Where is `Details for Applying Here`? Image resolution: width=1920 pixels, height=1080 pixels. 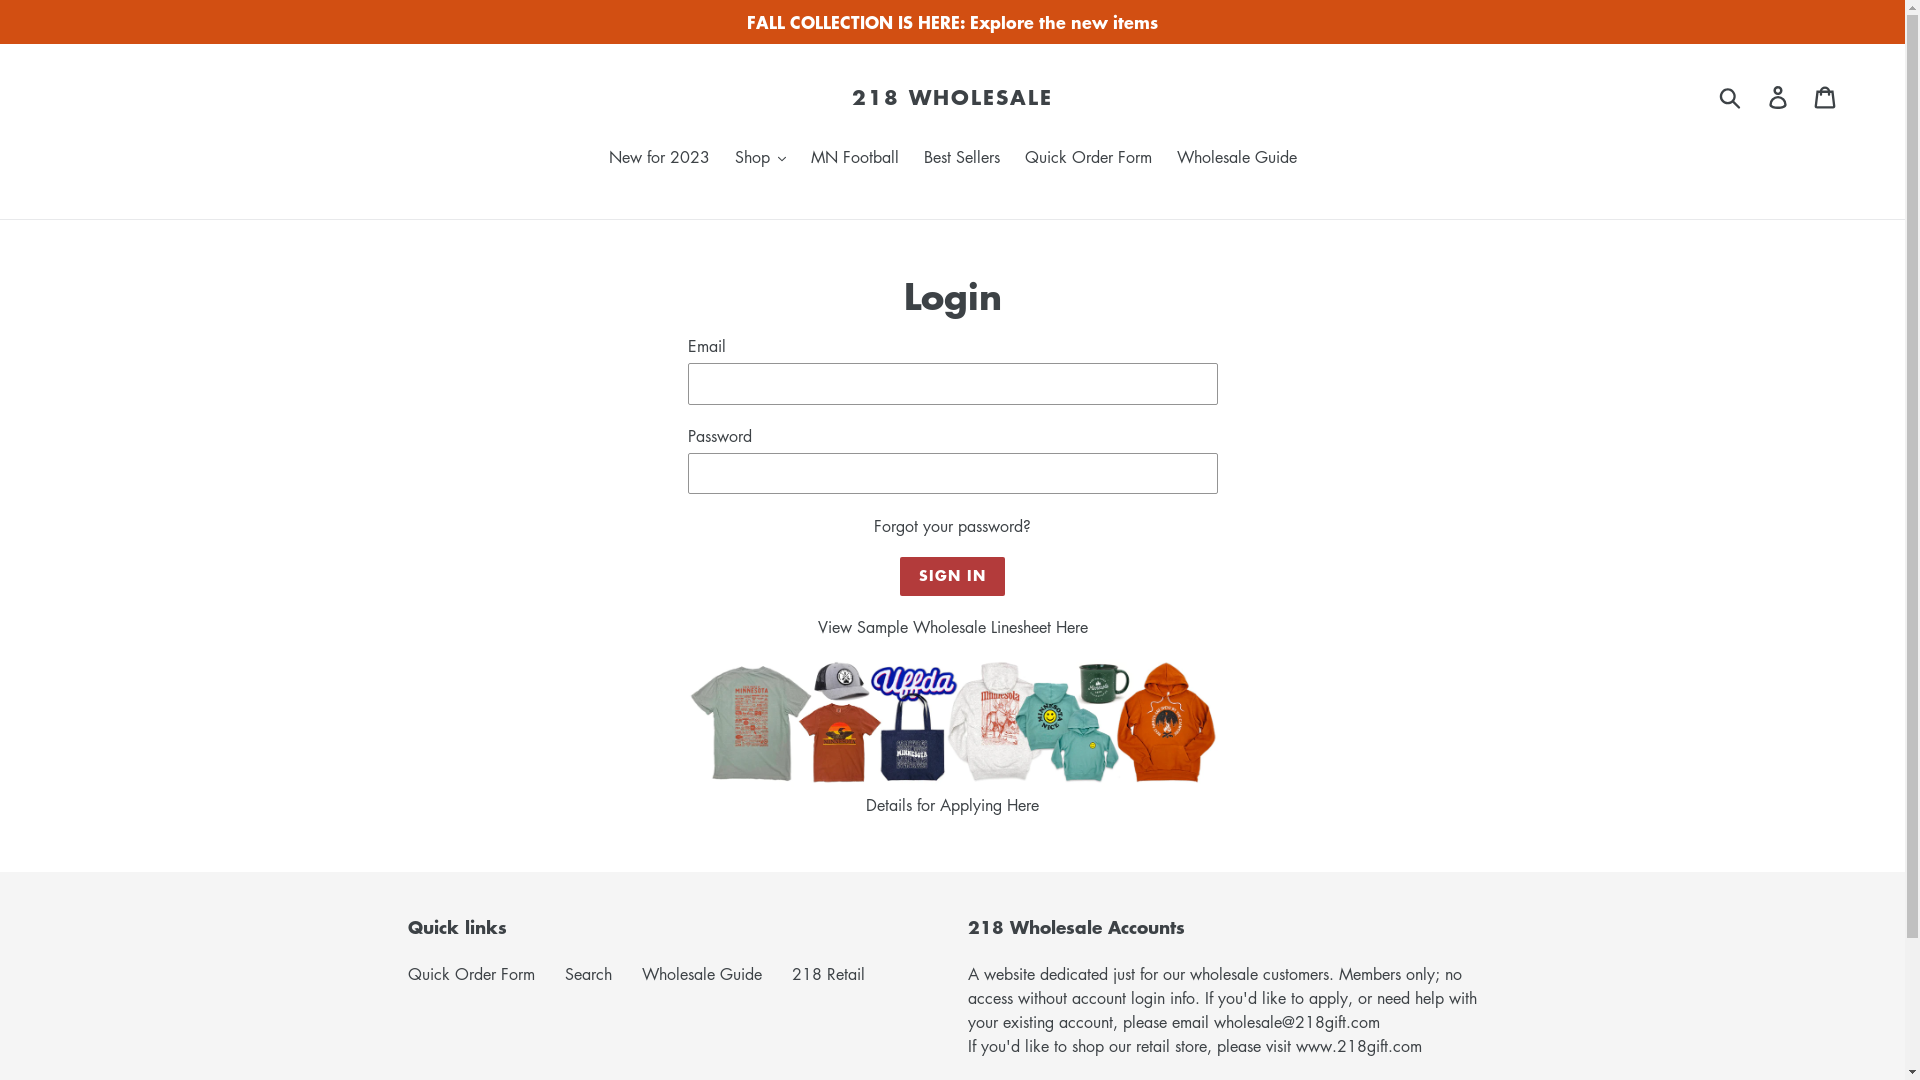 Details for Applying Here is located at coordinates (952, 805).